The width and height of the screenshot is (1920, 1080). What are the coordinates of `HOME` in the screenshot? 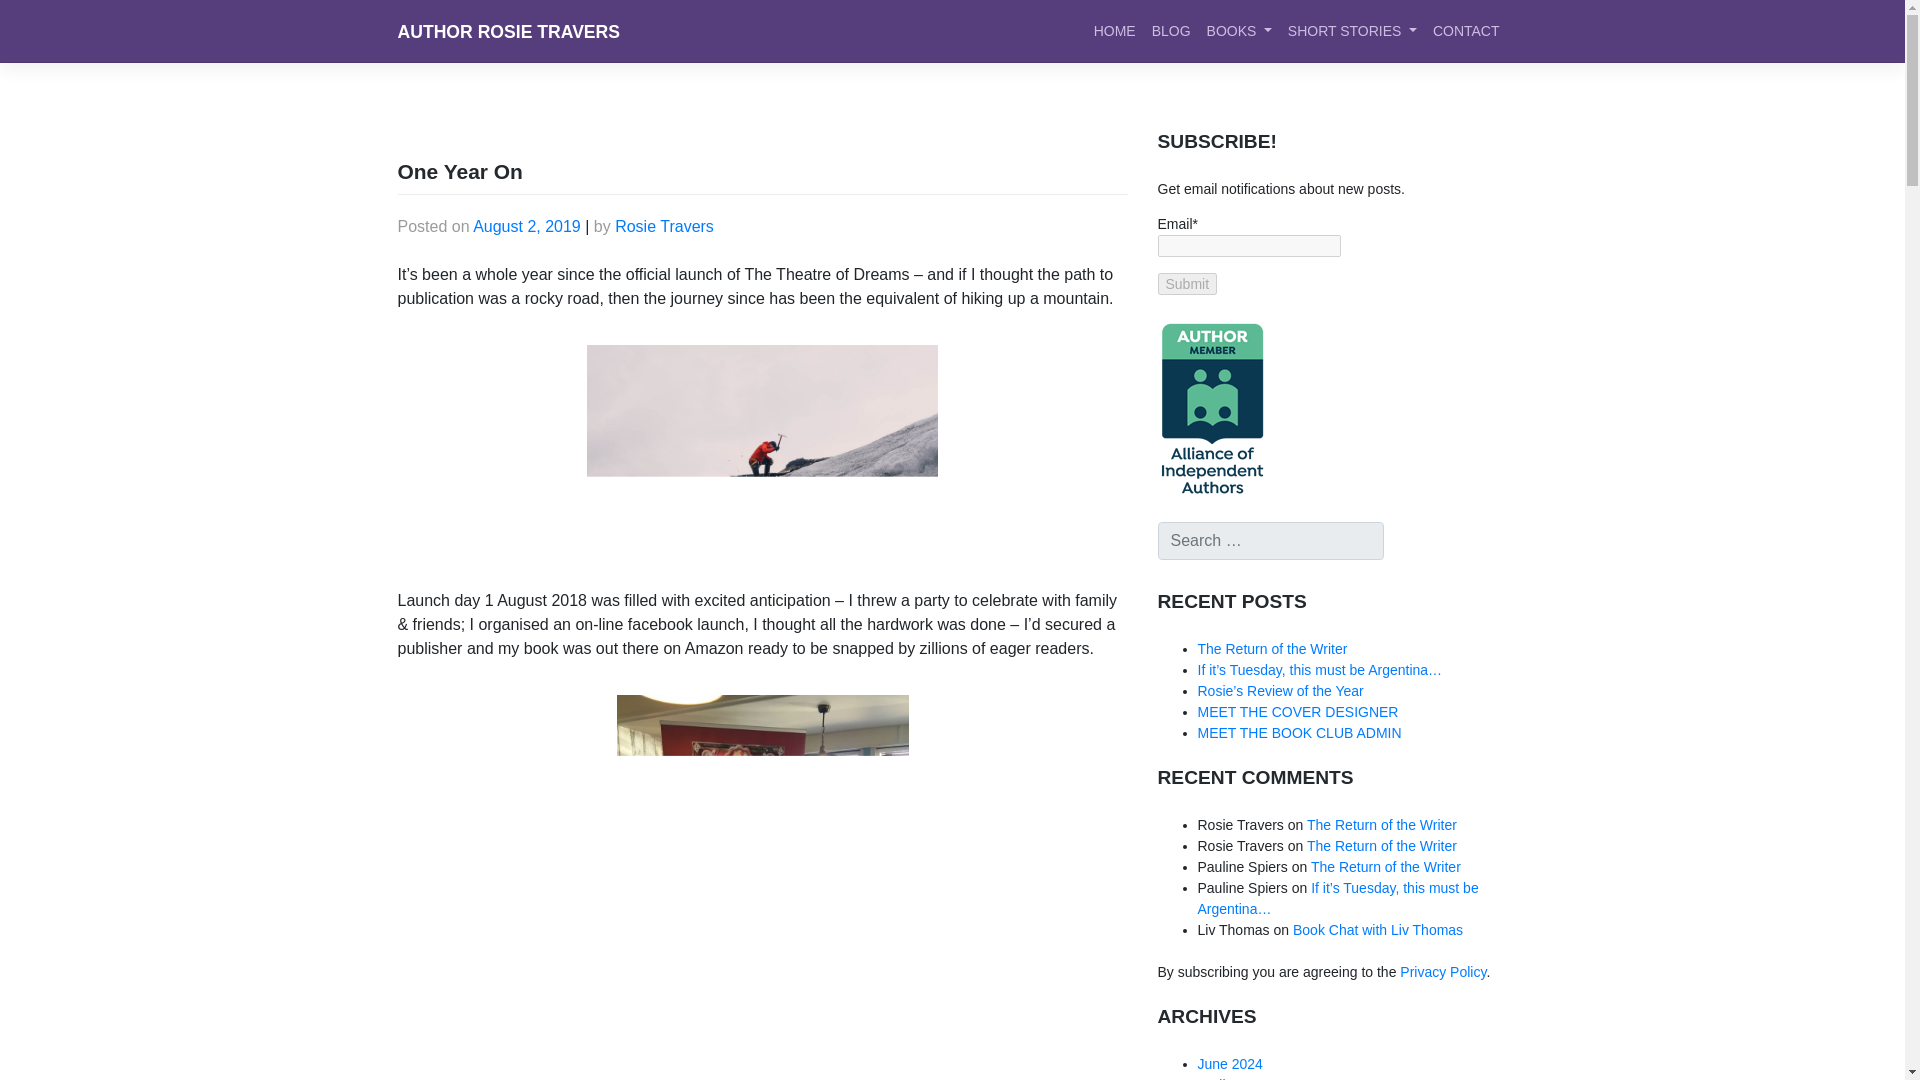 It's located at (1115, 30).